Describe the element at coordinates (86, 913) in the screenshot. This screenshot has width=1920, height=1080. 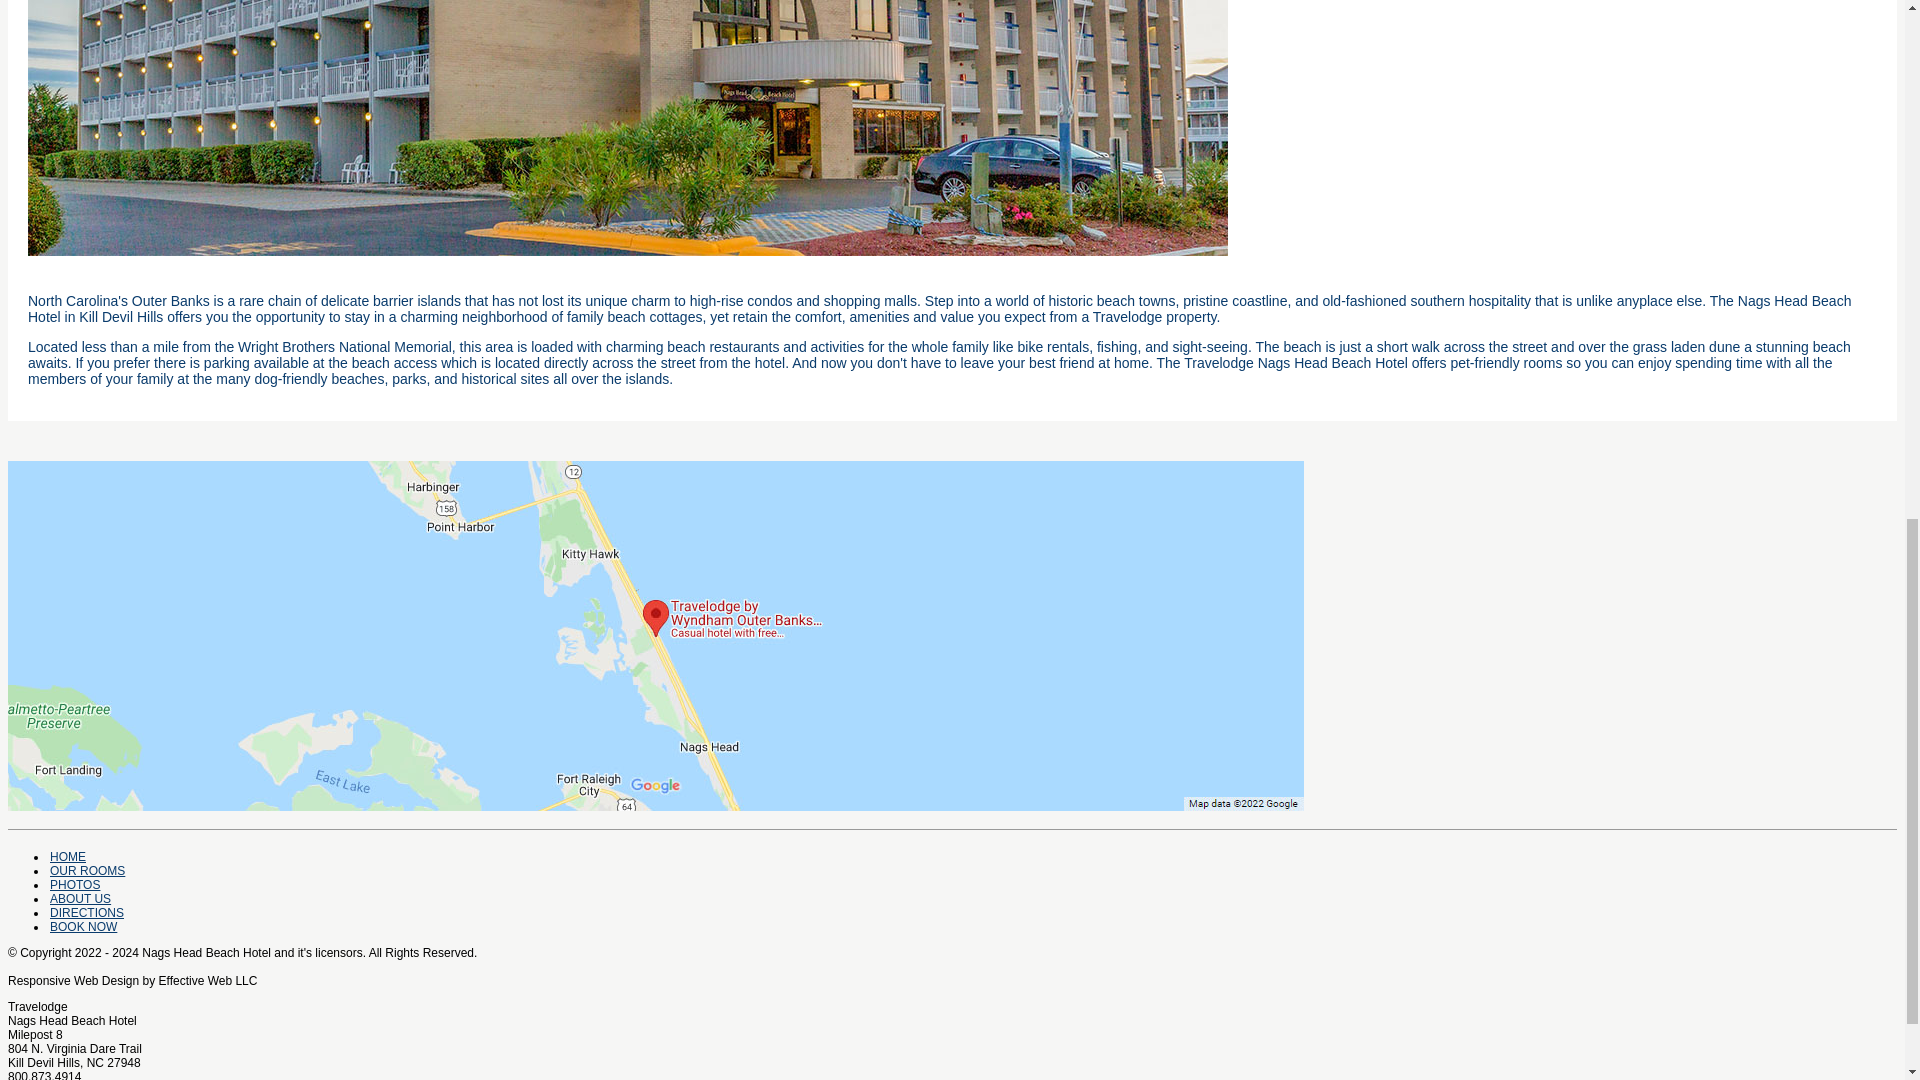
I see `Directions` at that location.